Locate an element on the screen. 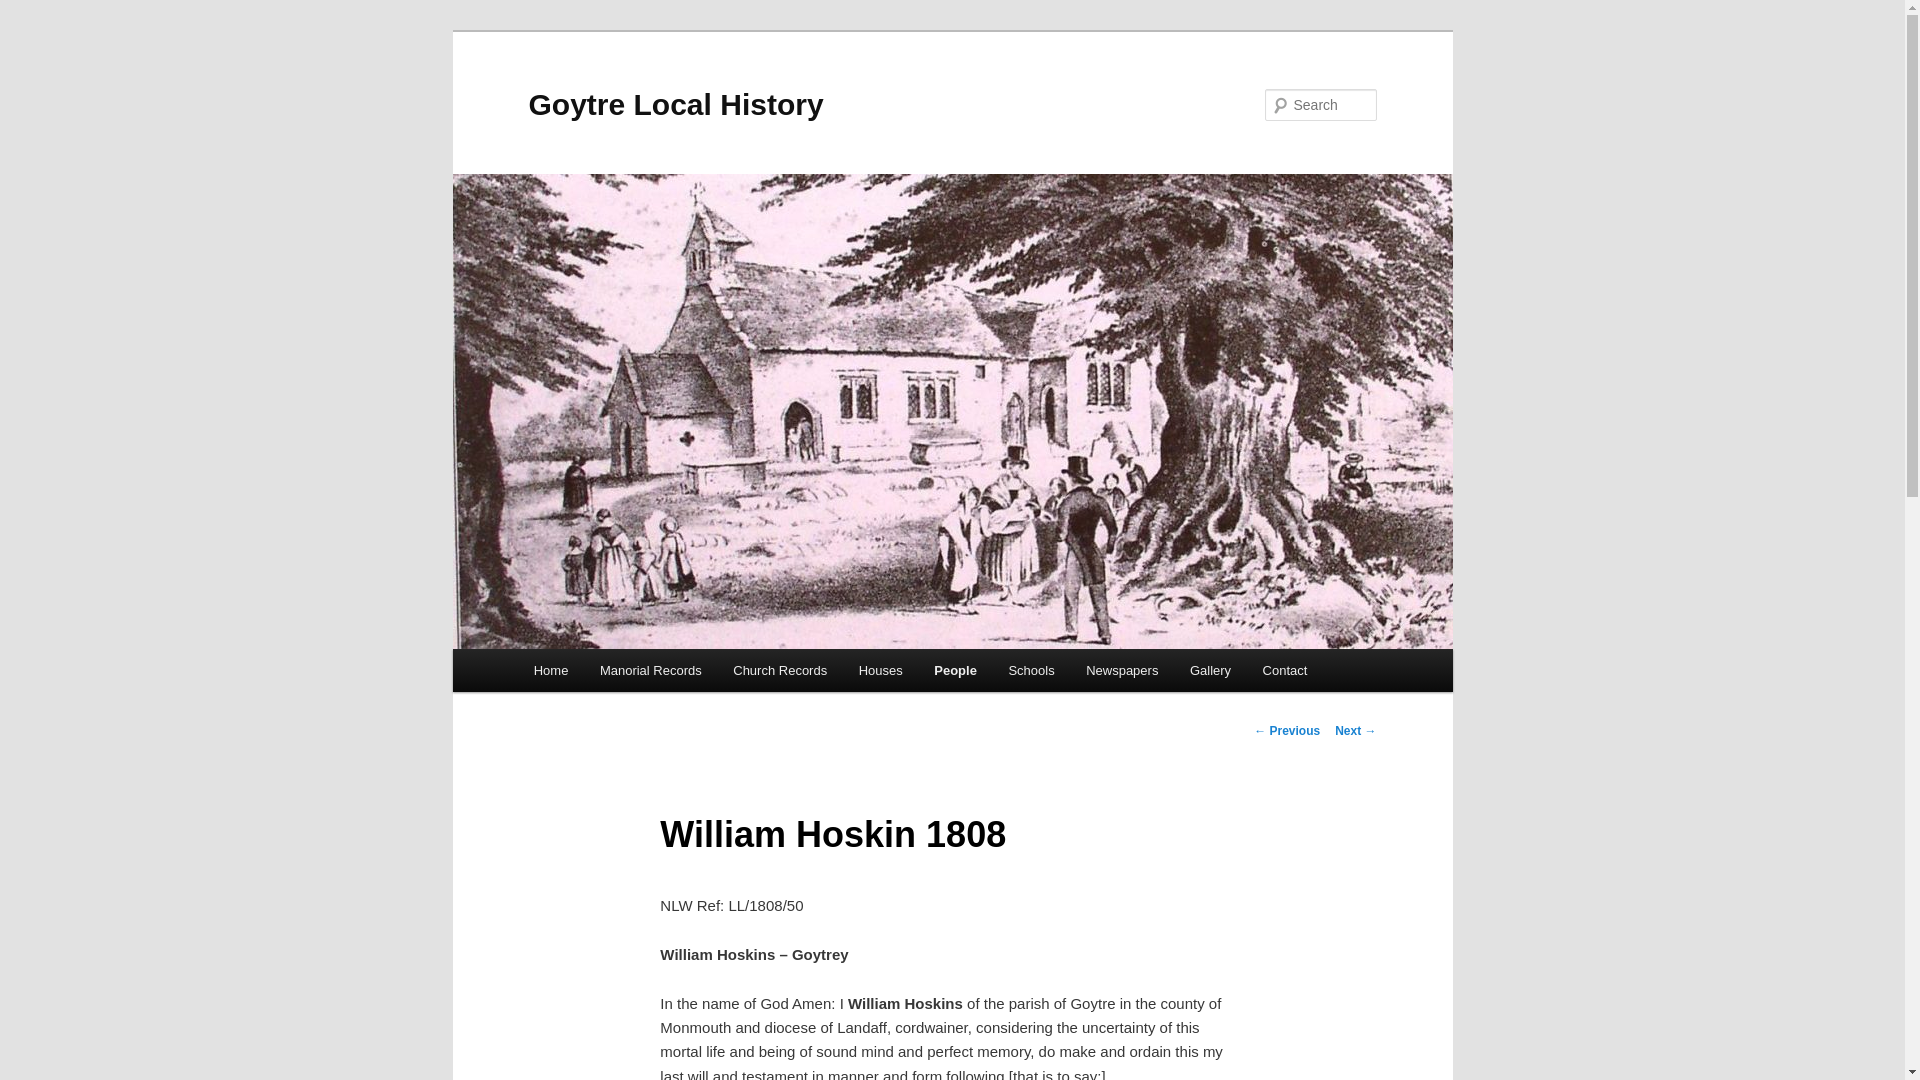 This screenshot has height=1080, width=1920. Home is located at coordinates (550, 670).